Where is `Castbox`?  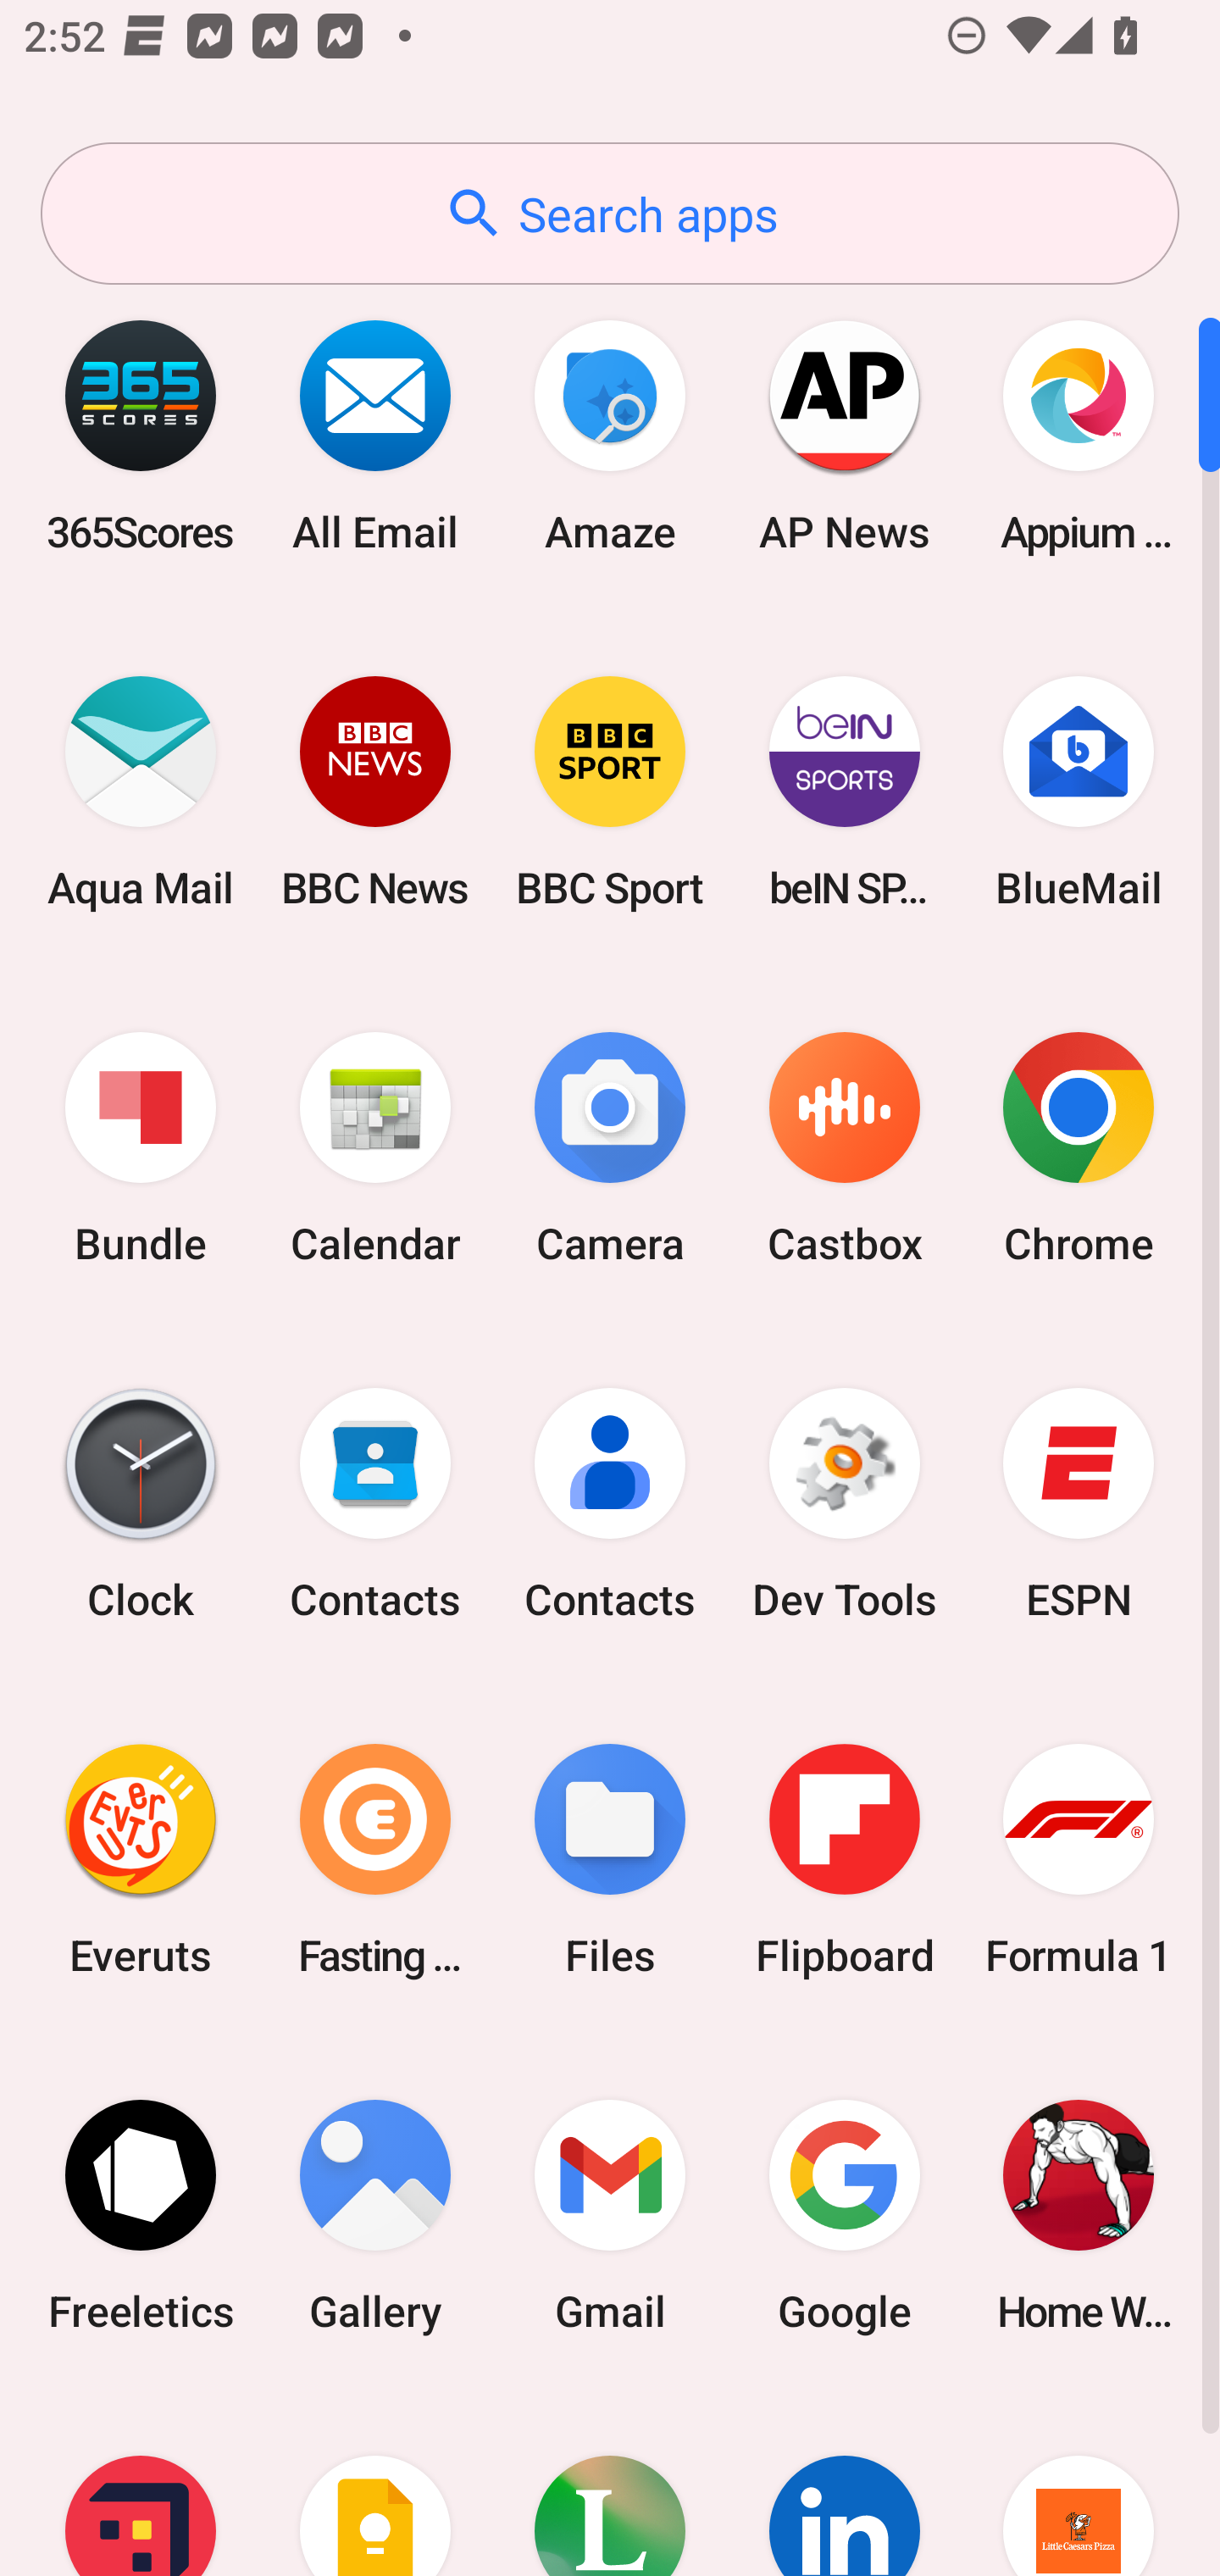
Castbox is located at coordinates (844, 1149).